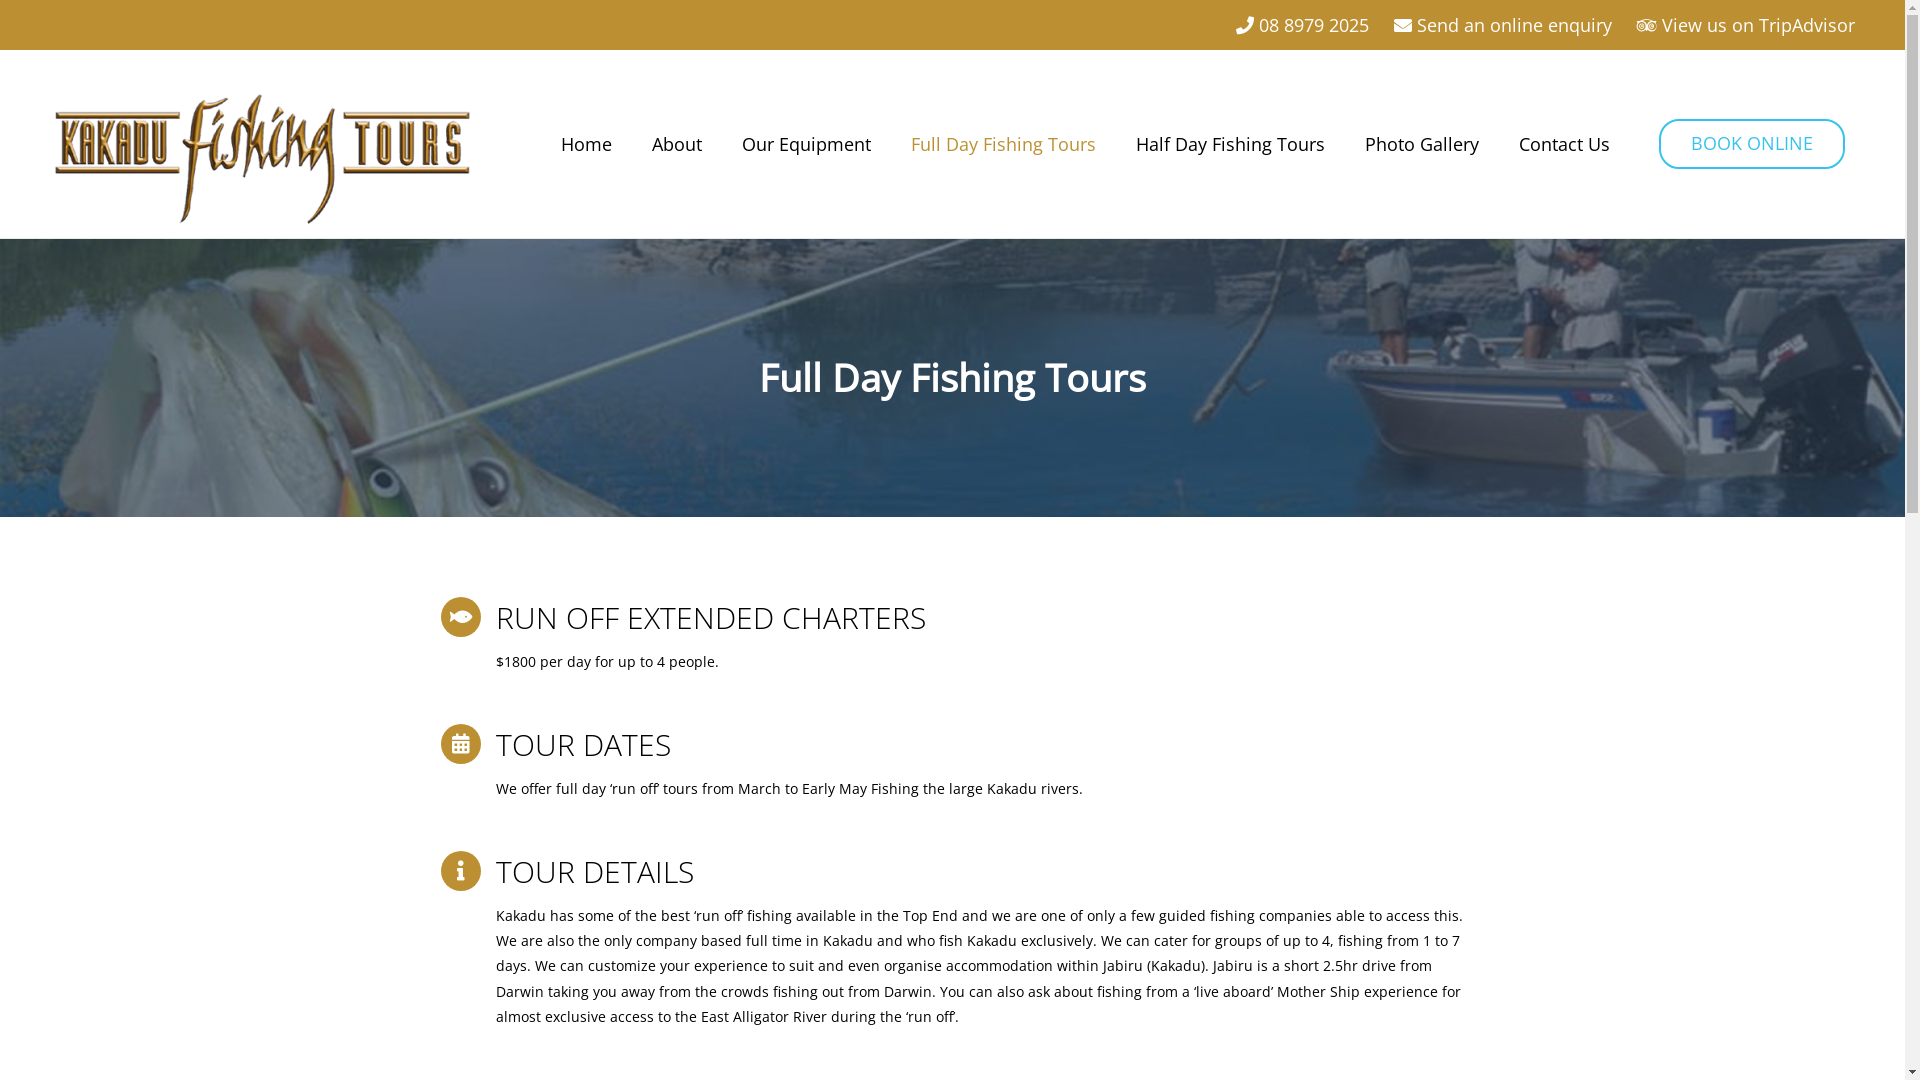 The width and height of the screenshot is (1920, 1080). I want to click on Full Day Fishing Tours, so click(1004, 144).